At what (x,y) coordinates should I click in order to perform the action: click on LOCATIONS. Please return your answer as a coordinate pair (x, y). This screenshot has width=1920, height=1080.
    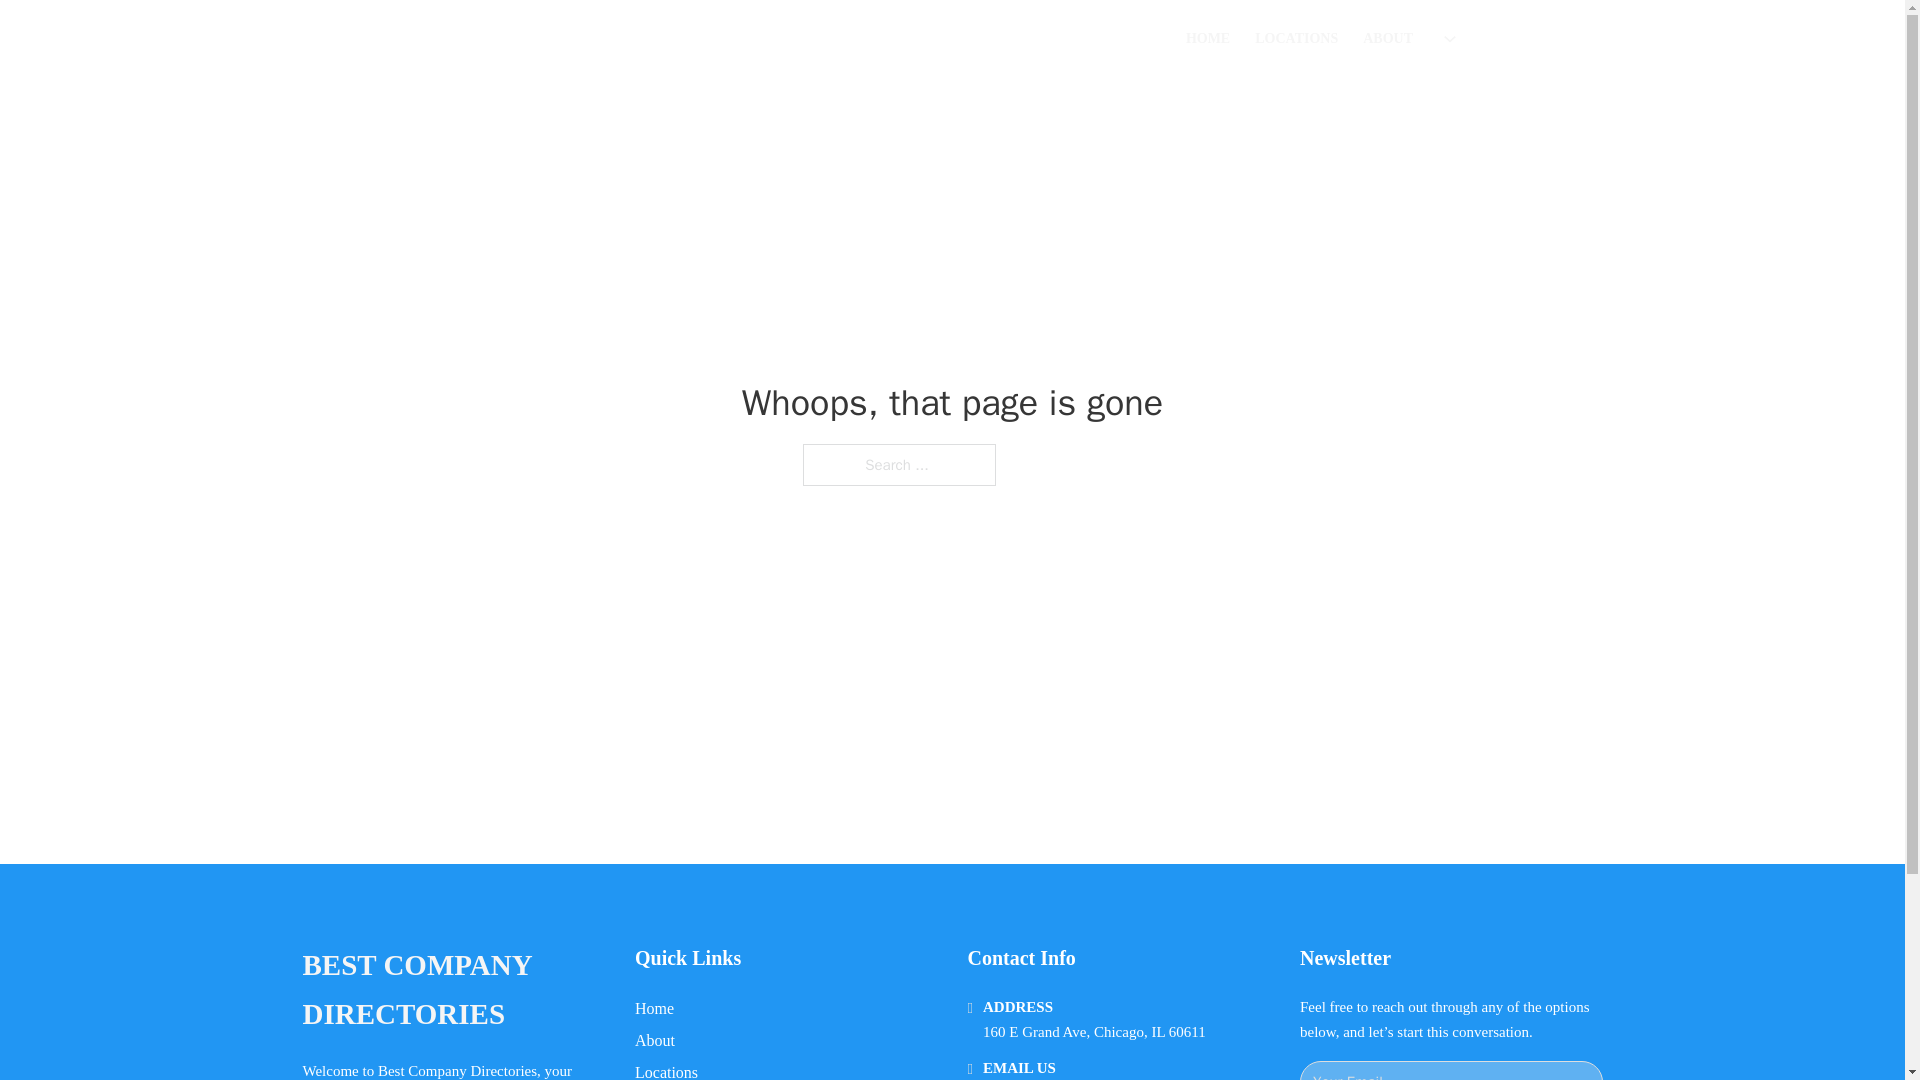
    Looking at the image, I should click on (1296, 38).